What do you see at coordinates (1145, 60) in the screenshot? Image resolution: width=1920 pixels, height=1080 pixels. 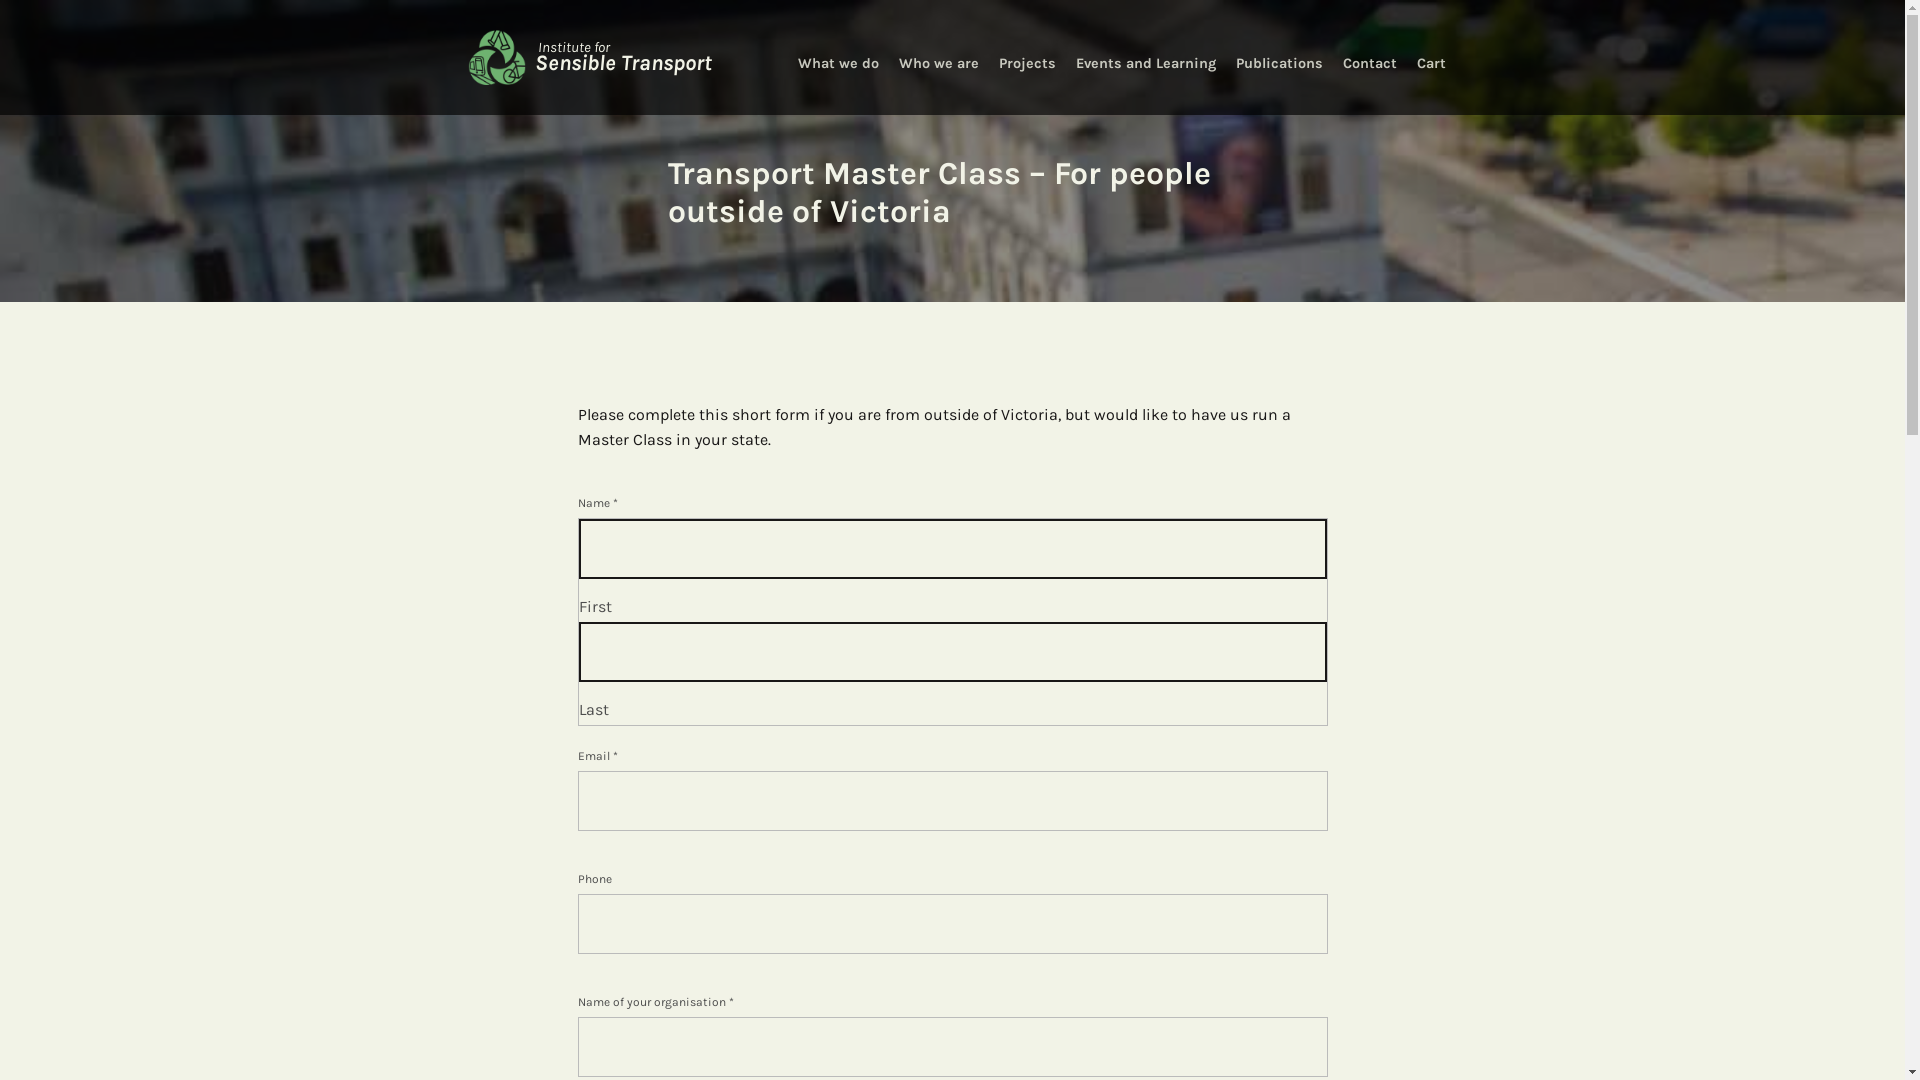 I see `Events and Learning` at bounding box center [1145, 60].